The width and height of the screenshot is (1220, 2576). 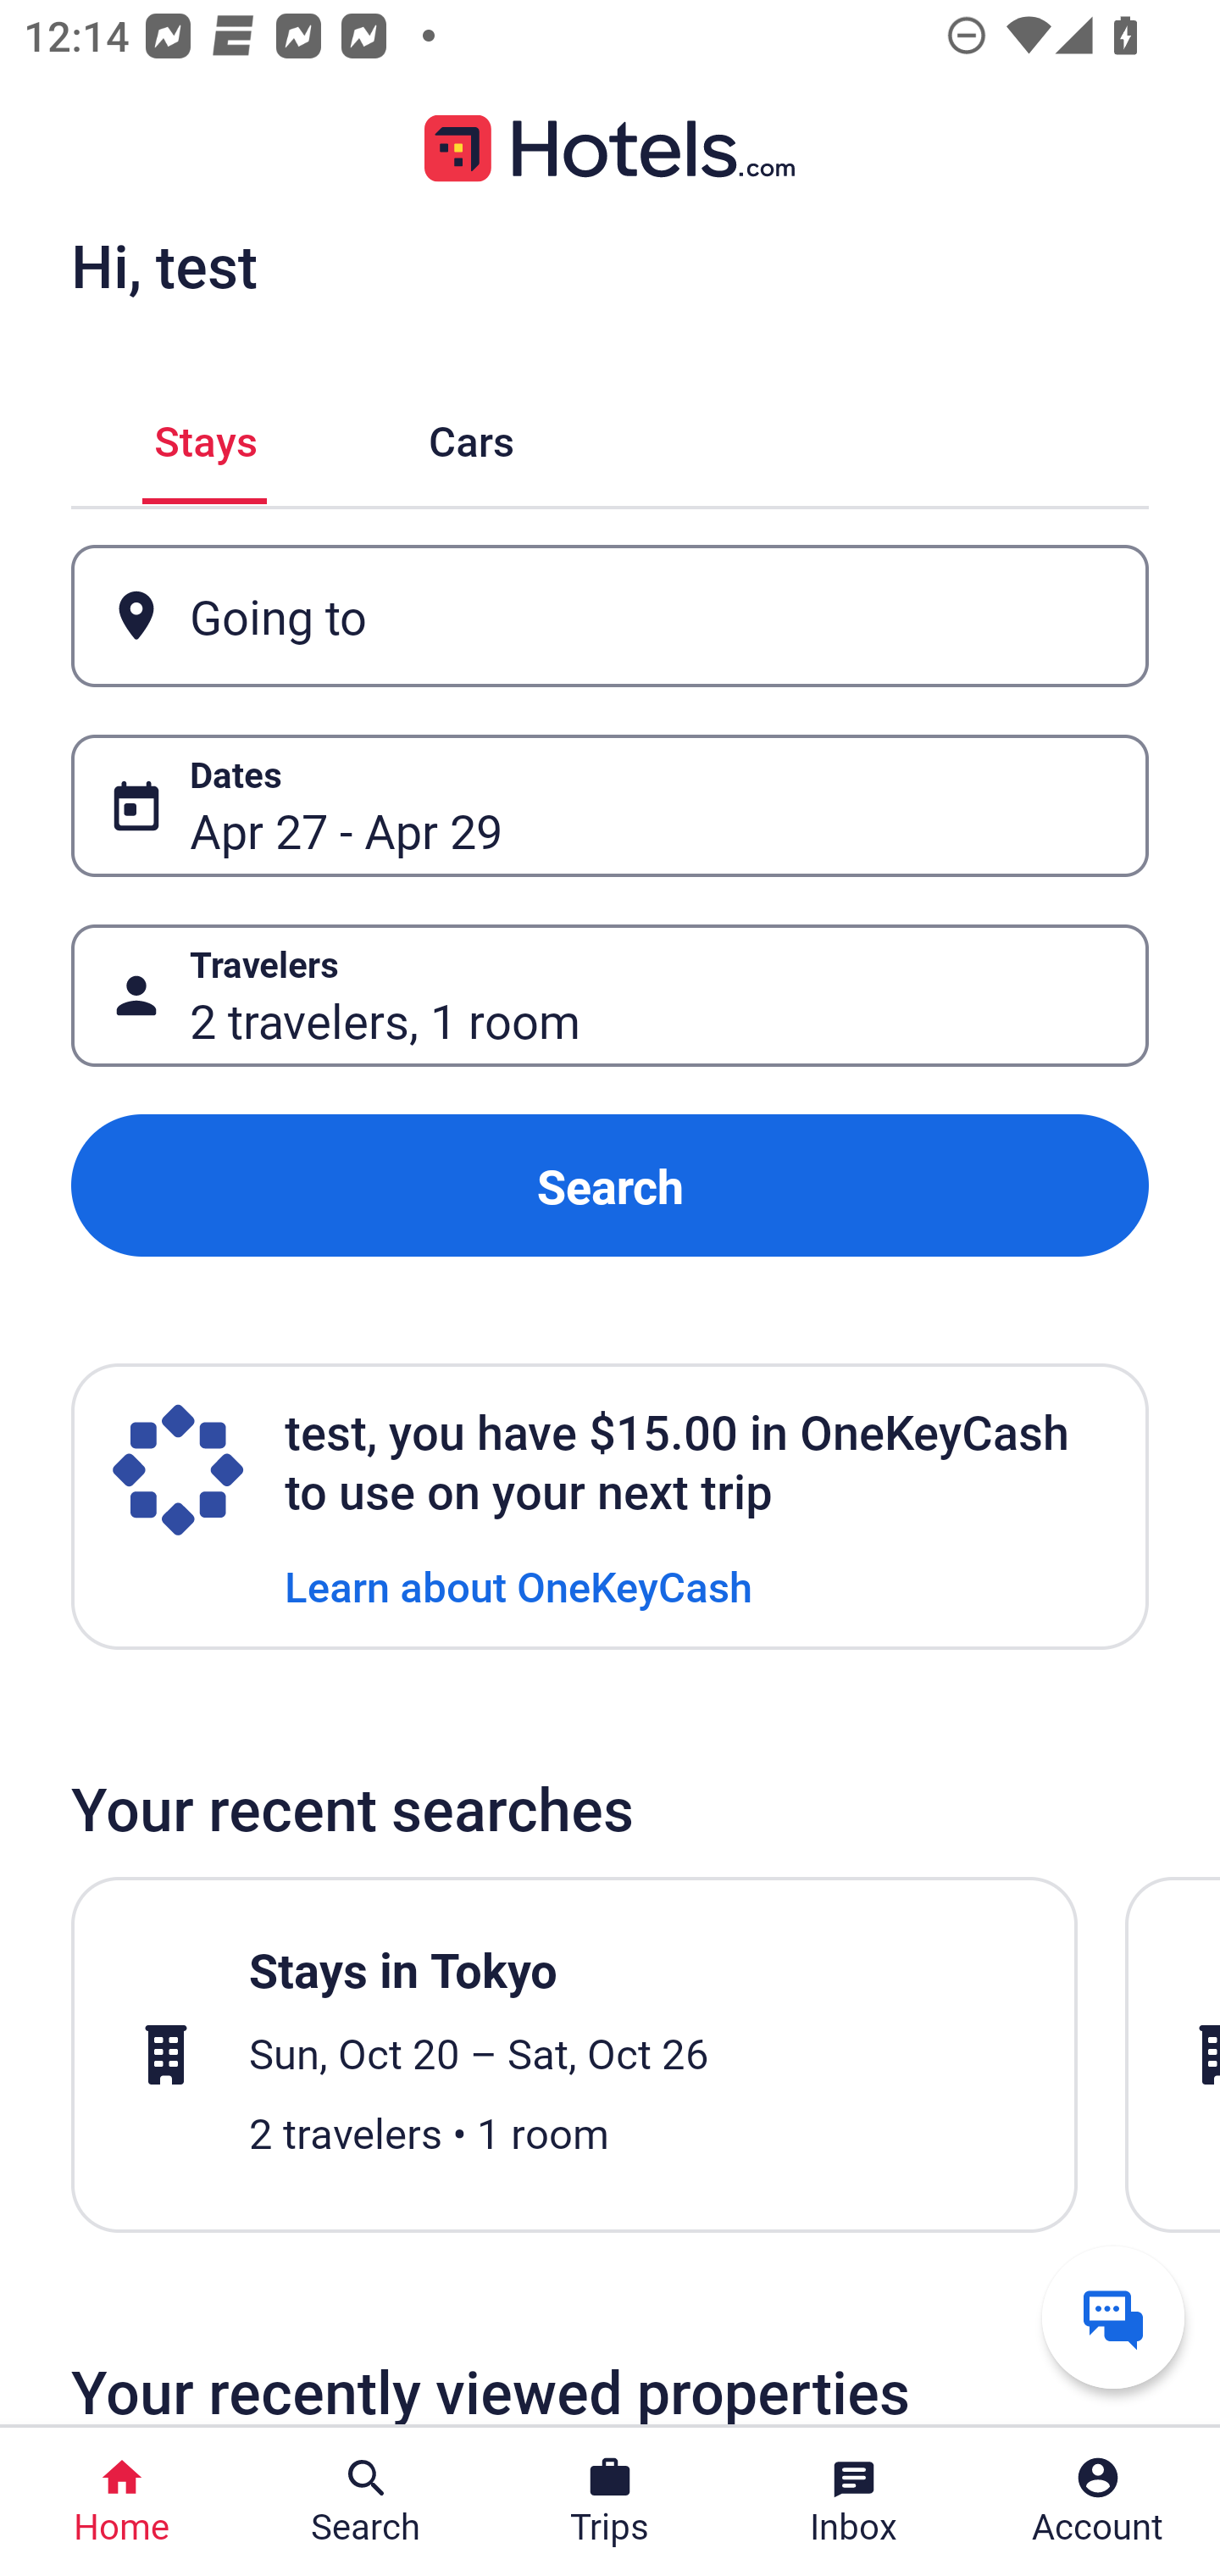 I want to click on Going to Button, so click(x=610, y=617).